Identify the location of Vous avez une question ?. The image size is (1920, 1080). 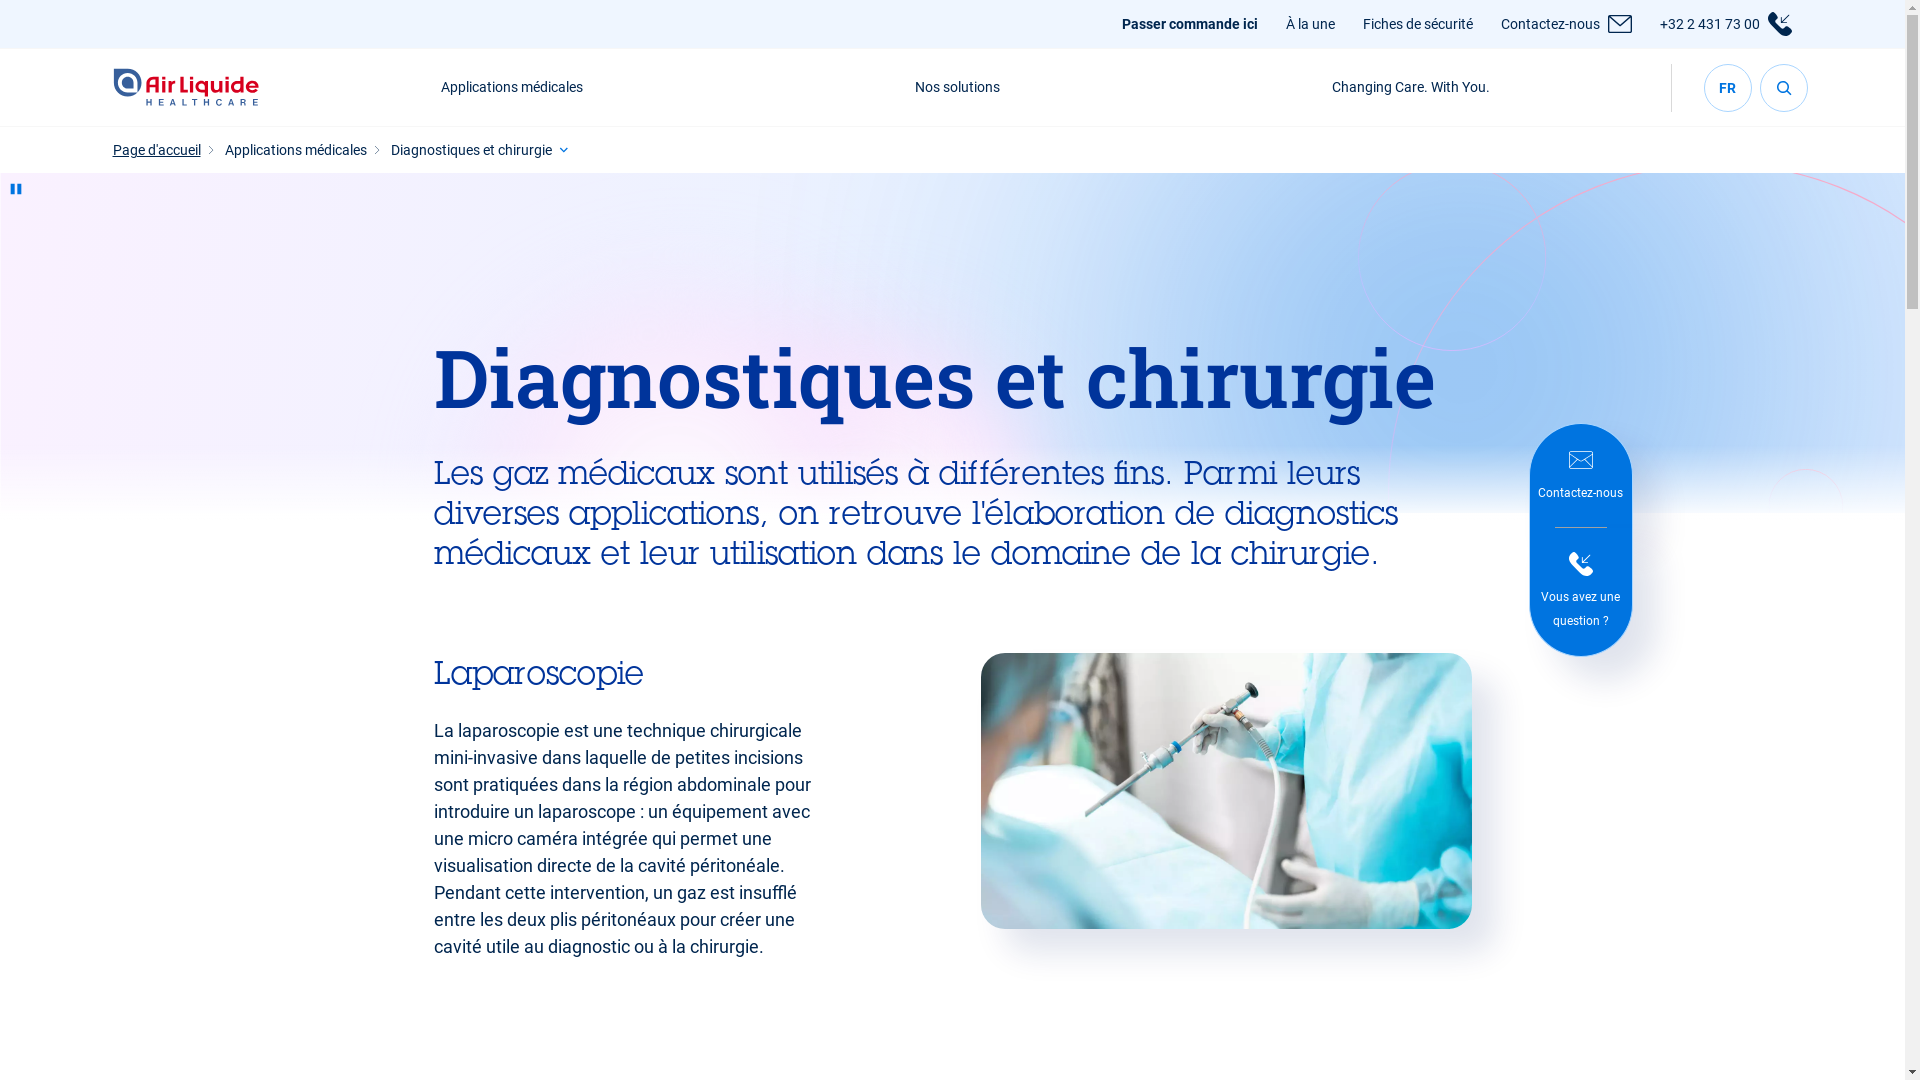
(1581, 592).